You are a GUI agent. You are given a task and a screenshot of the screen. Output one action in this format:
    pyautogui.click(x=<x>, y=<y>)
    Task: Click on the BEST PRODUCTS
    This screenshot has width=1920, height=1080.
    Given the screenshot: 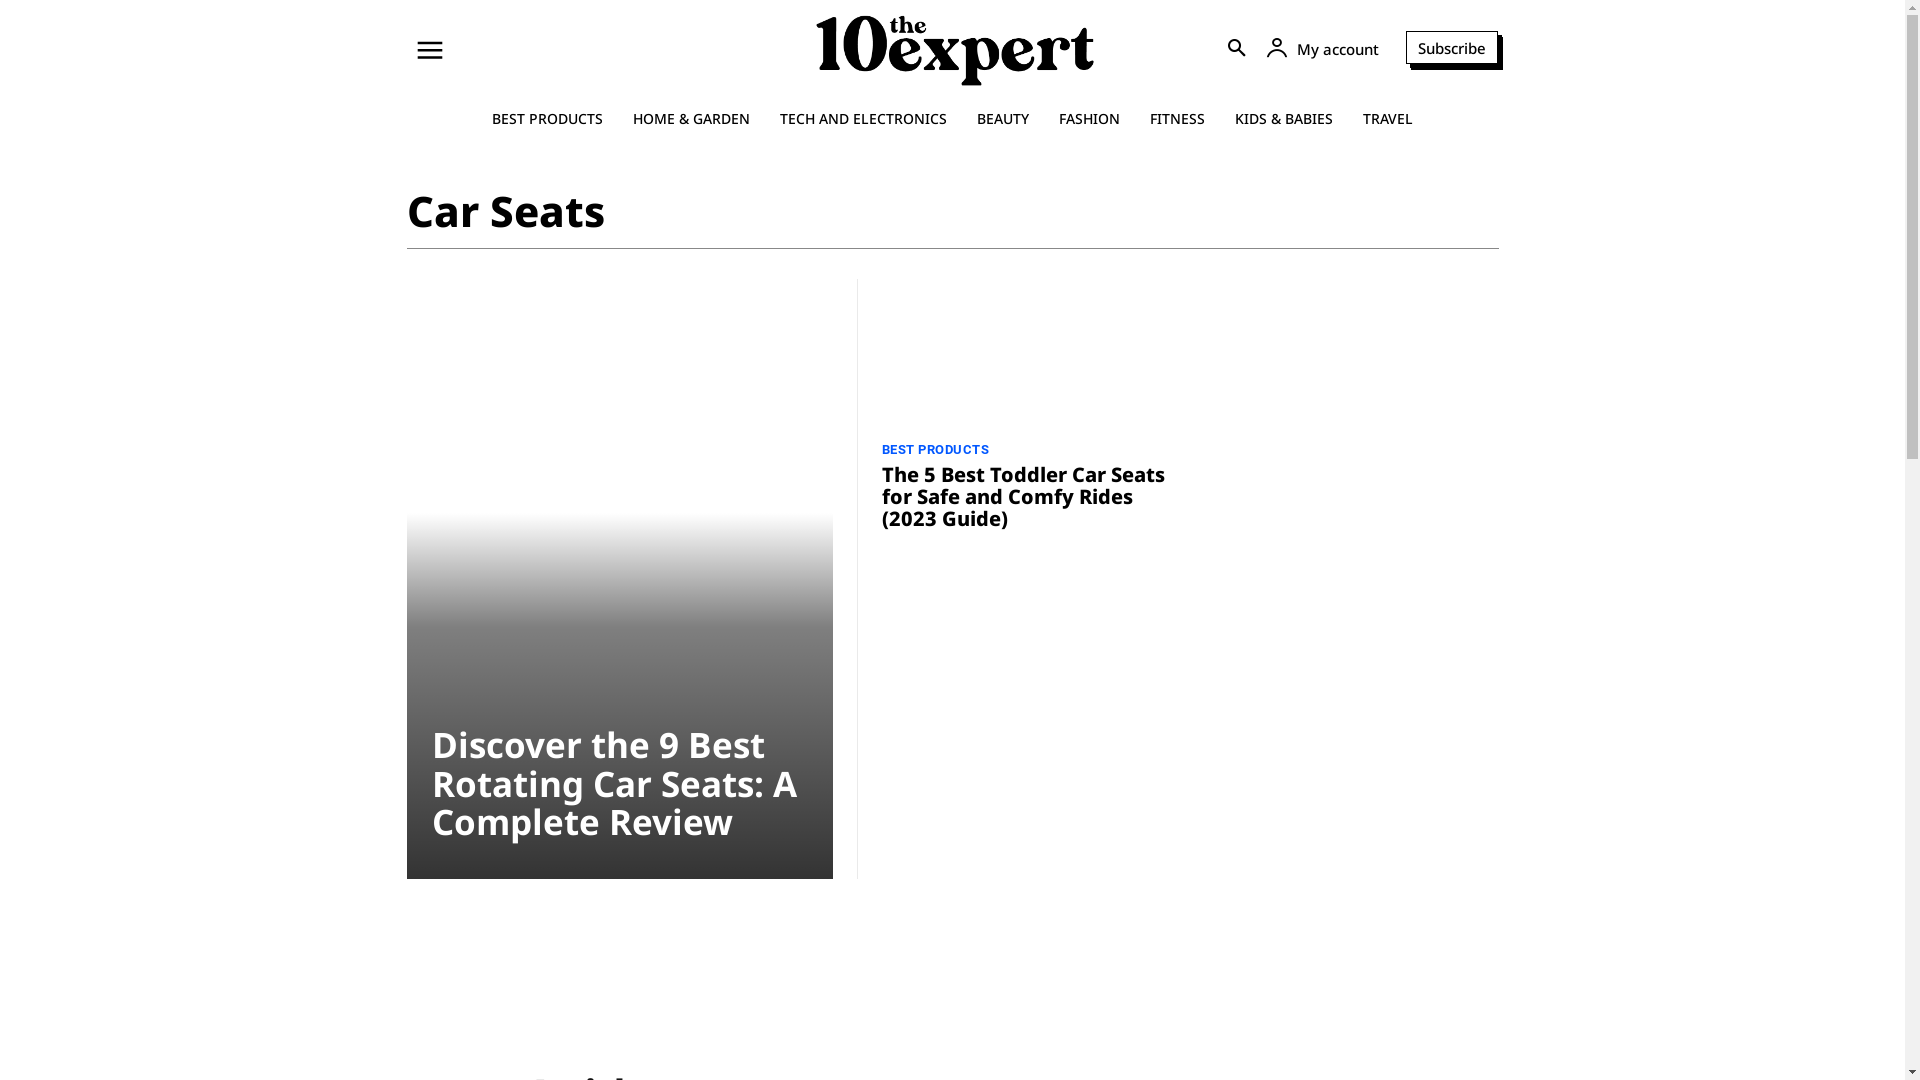 What is the action you would take?
    pyautogui.click(x=548, y=119)
    